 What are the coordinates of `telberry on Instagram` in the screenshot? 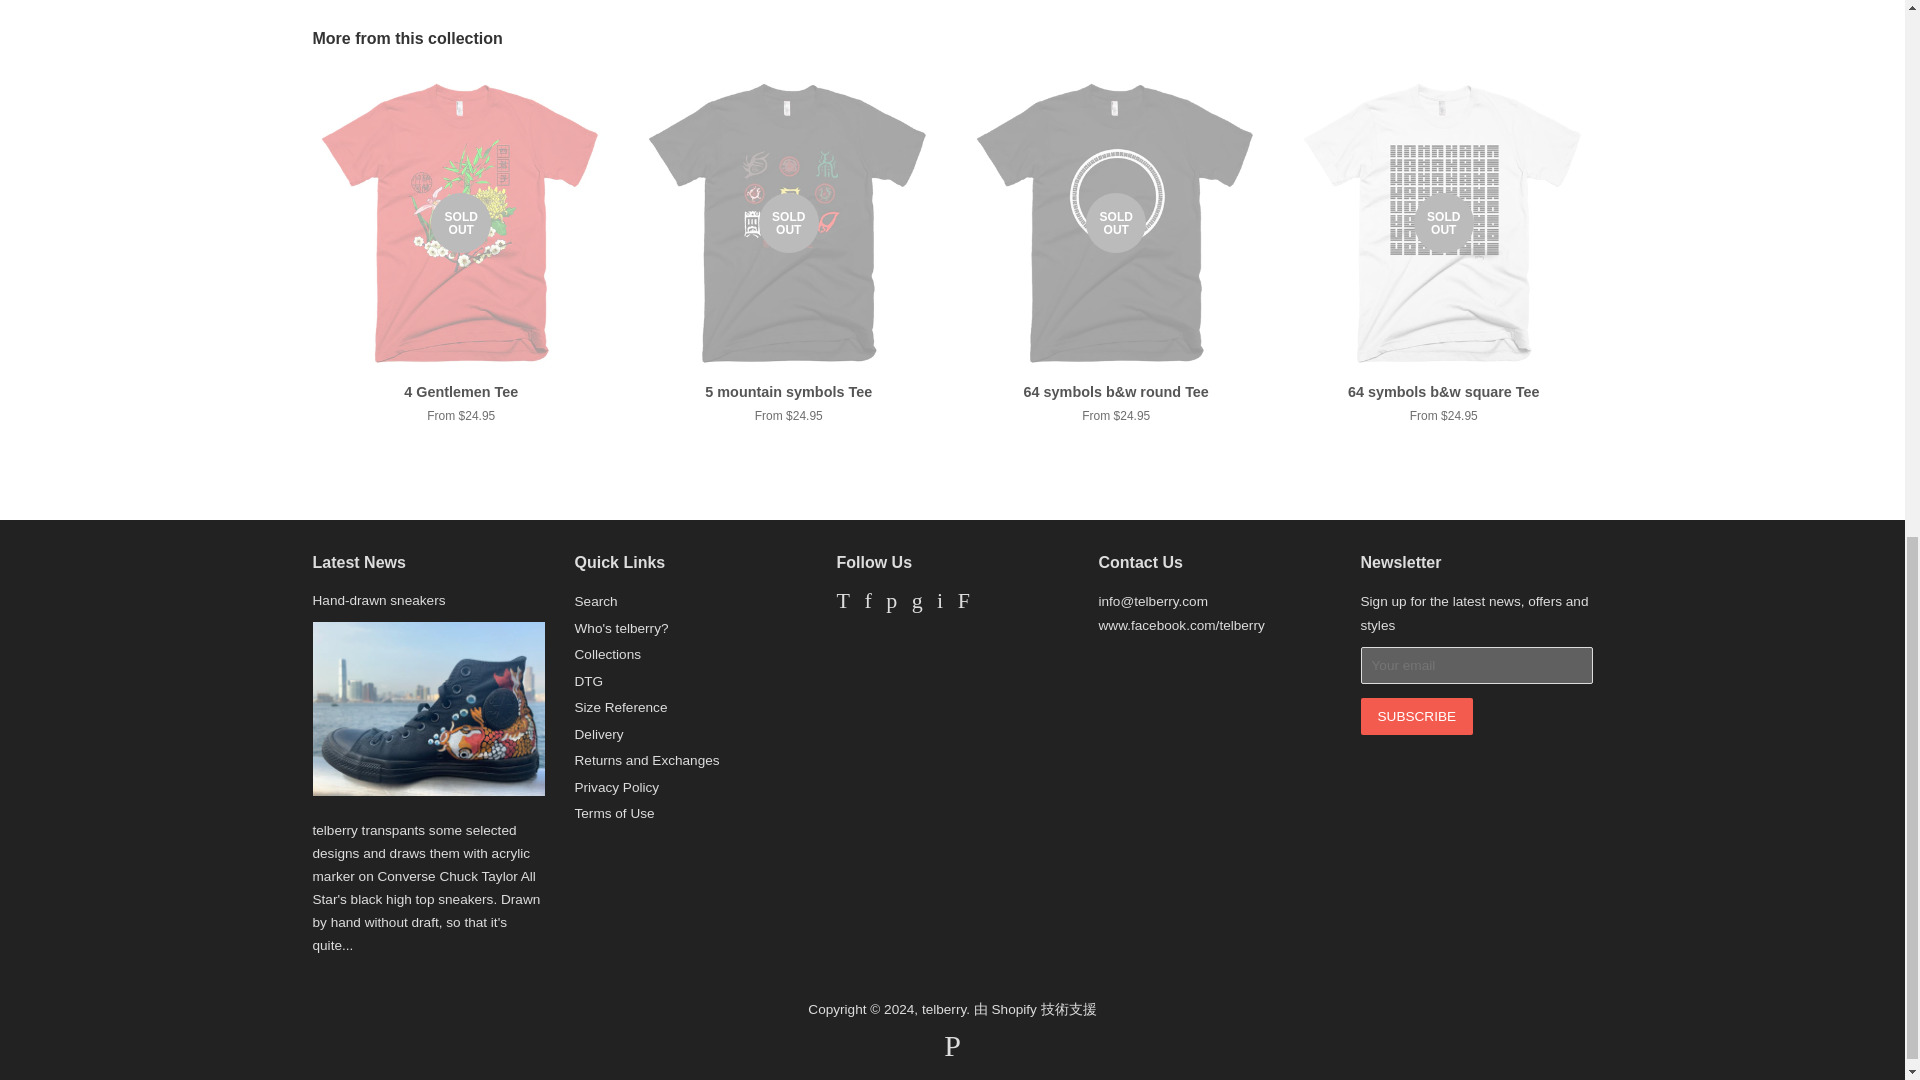 It's located at (939, 604).